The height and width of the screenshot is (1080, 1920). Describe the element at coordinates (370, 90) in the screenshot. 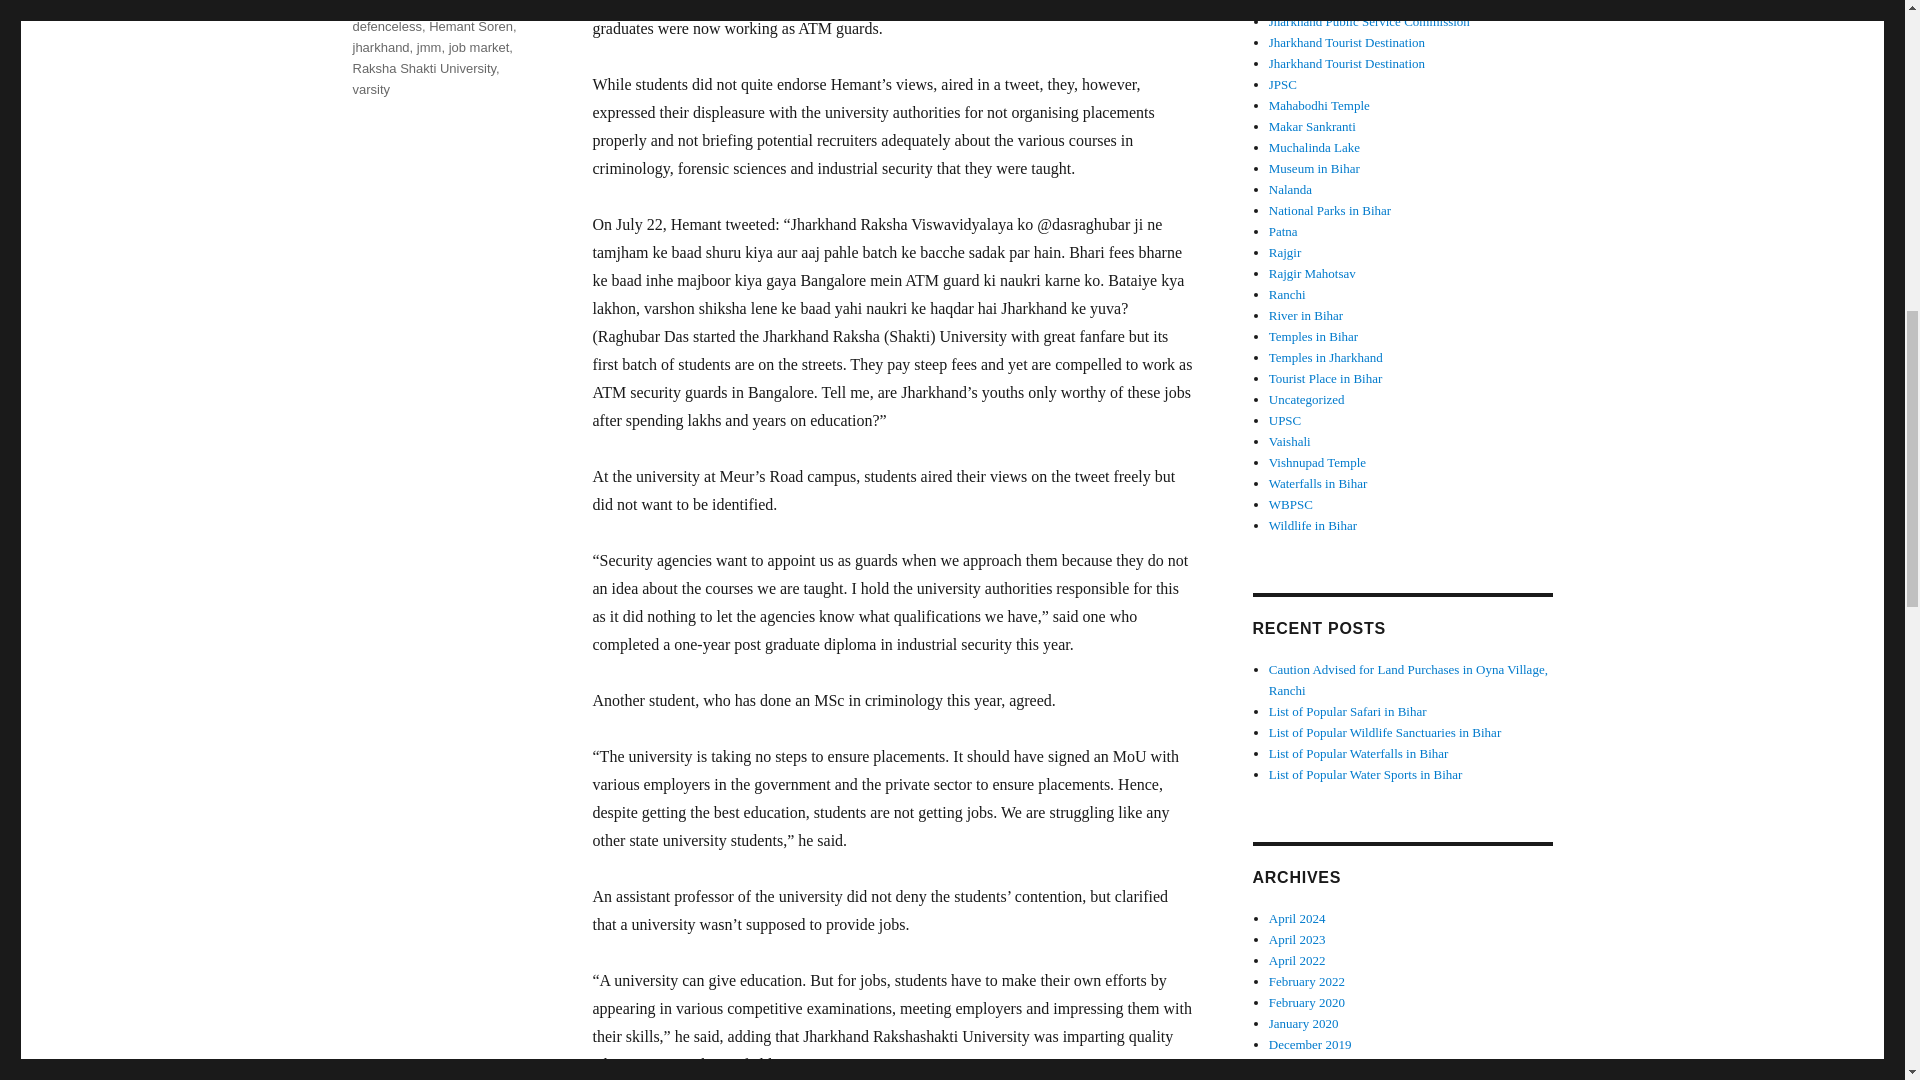

I see `varsity` at that location.